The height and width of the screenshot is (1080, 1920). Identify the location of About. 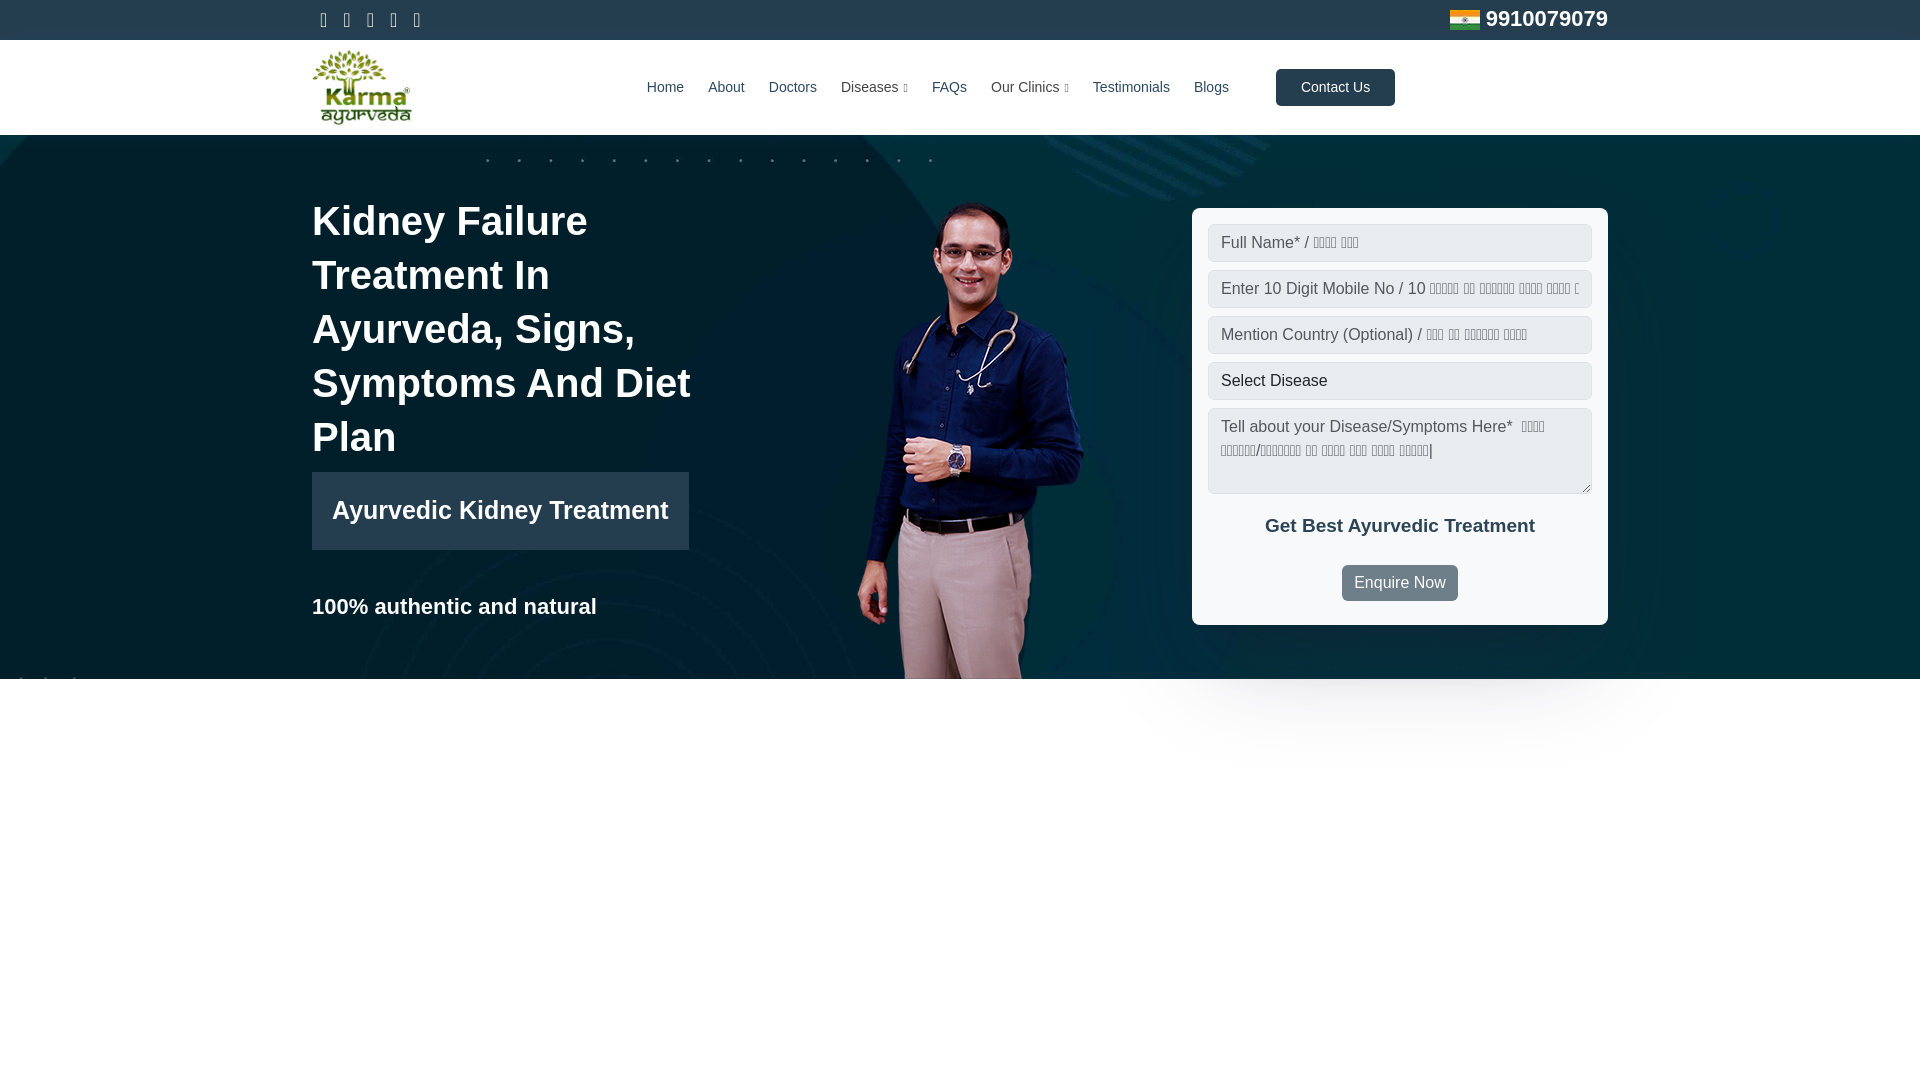
(726, 87).